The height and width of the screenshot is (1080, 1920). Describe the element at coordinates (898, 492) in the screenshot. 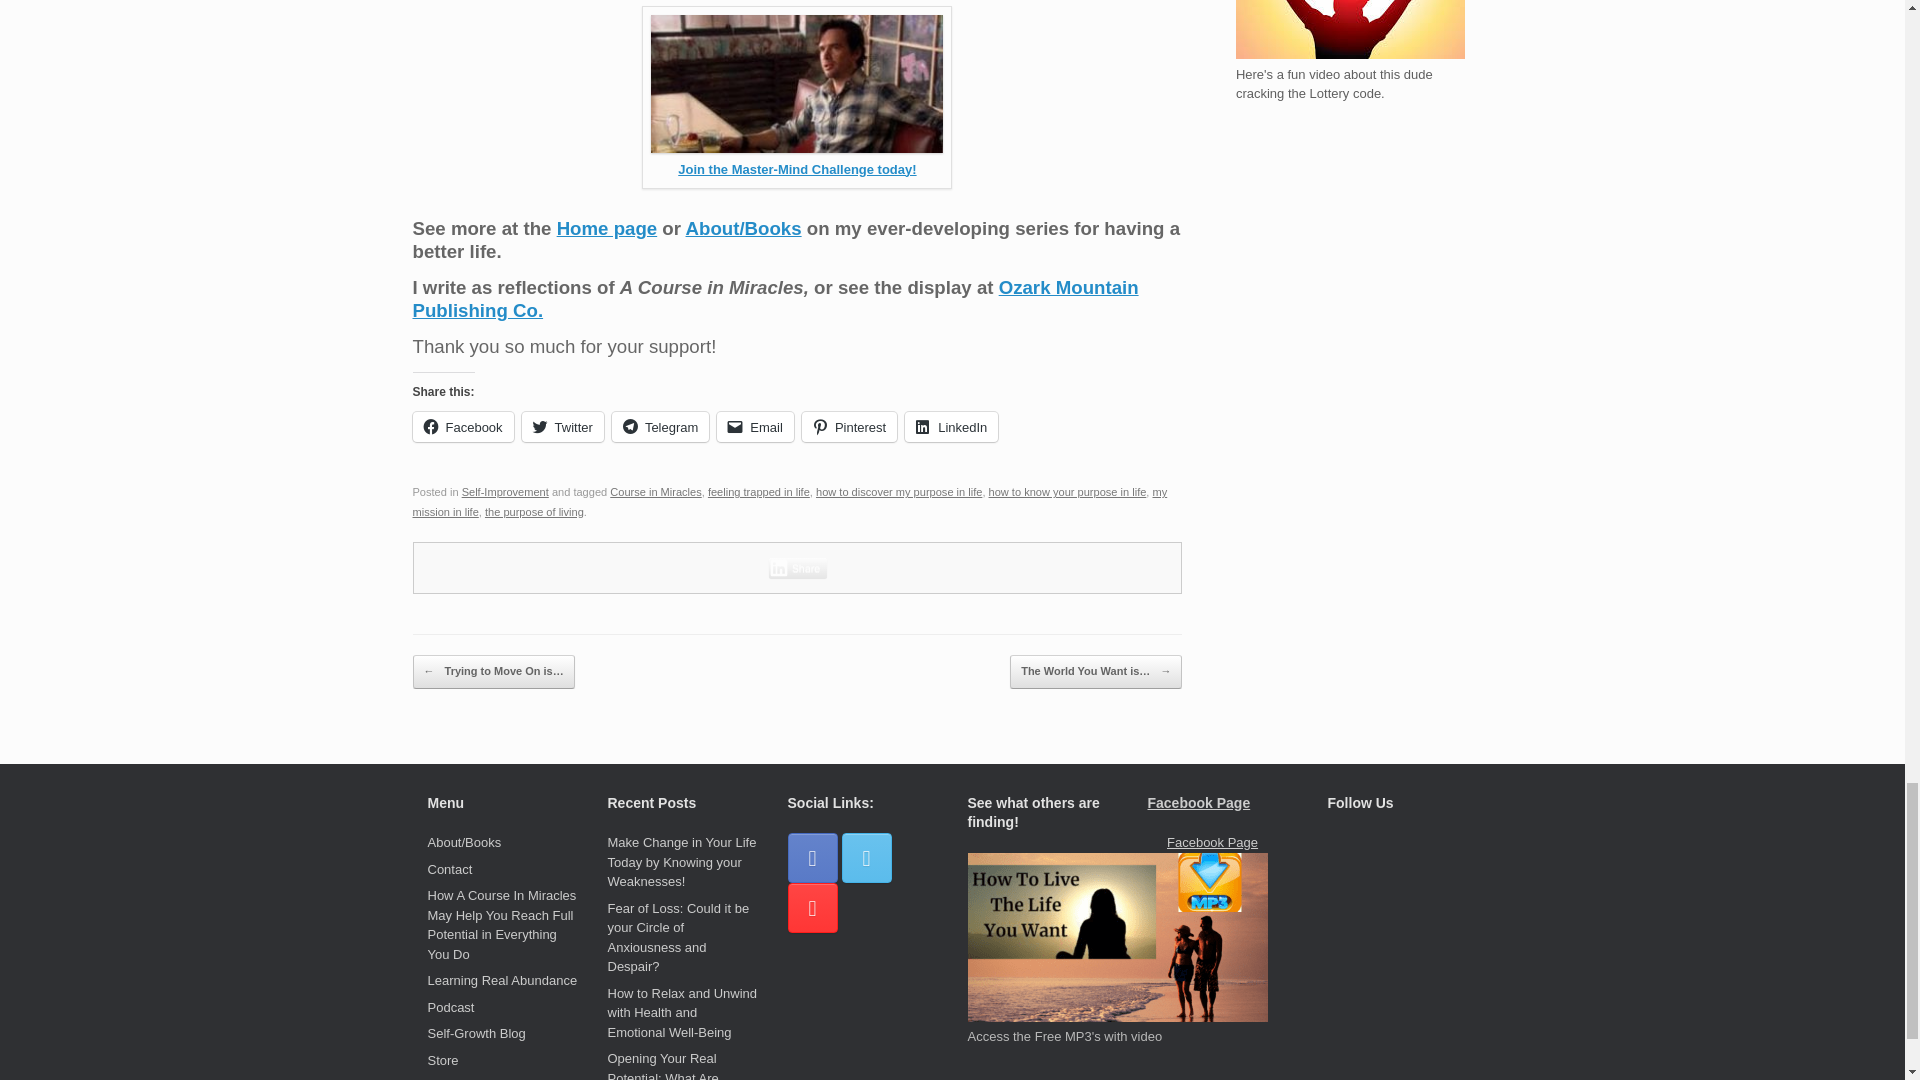

I see `how to discover my purpose in life` at that location.